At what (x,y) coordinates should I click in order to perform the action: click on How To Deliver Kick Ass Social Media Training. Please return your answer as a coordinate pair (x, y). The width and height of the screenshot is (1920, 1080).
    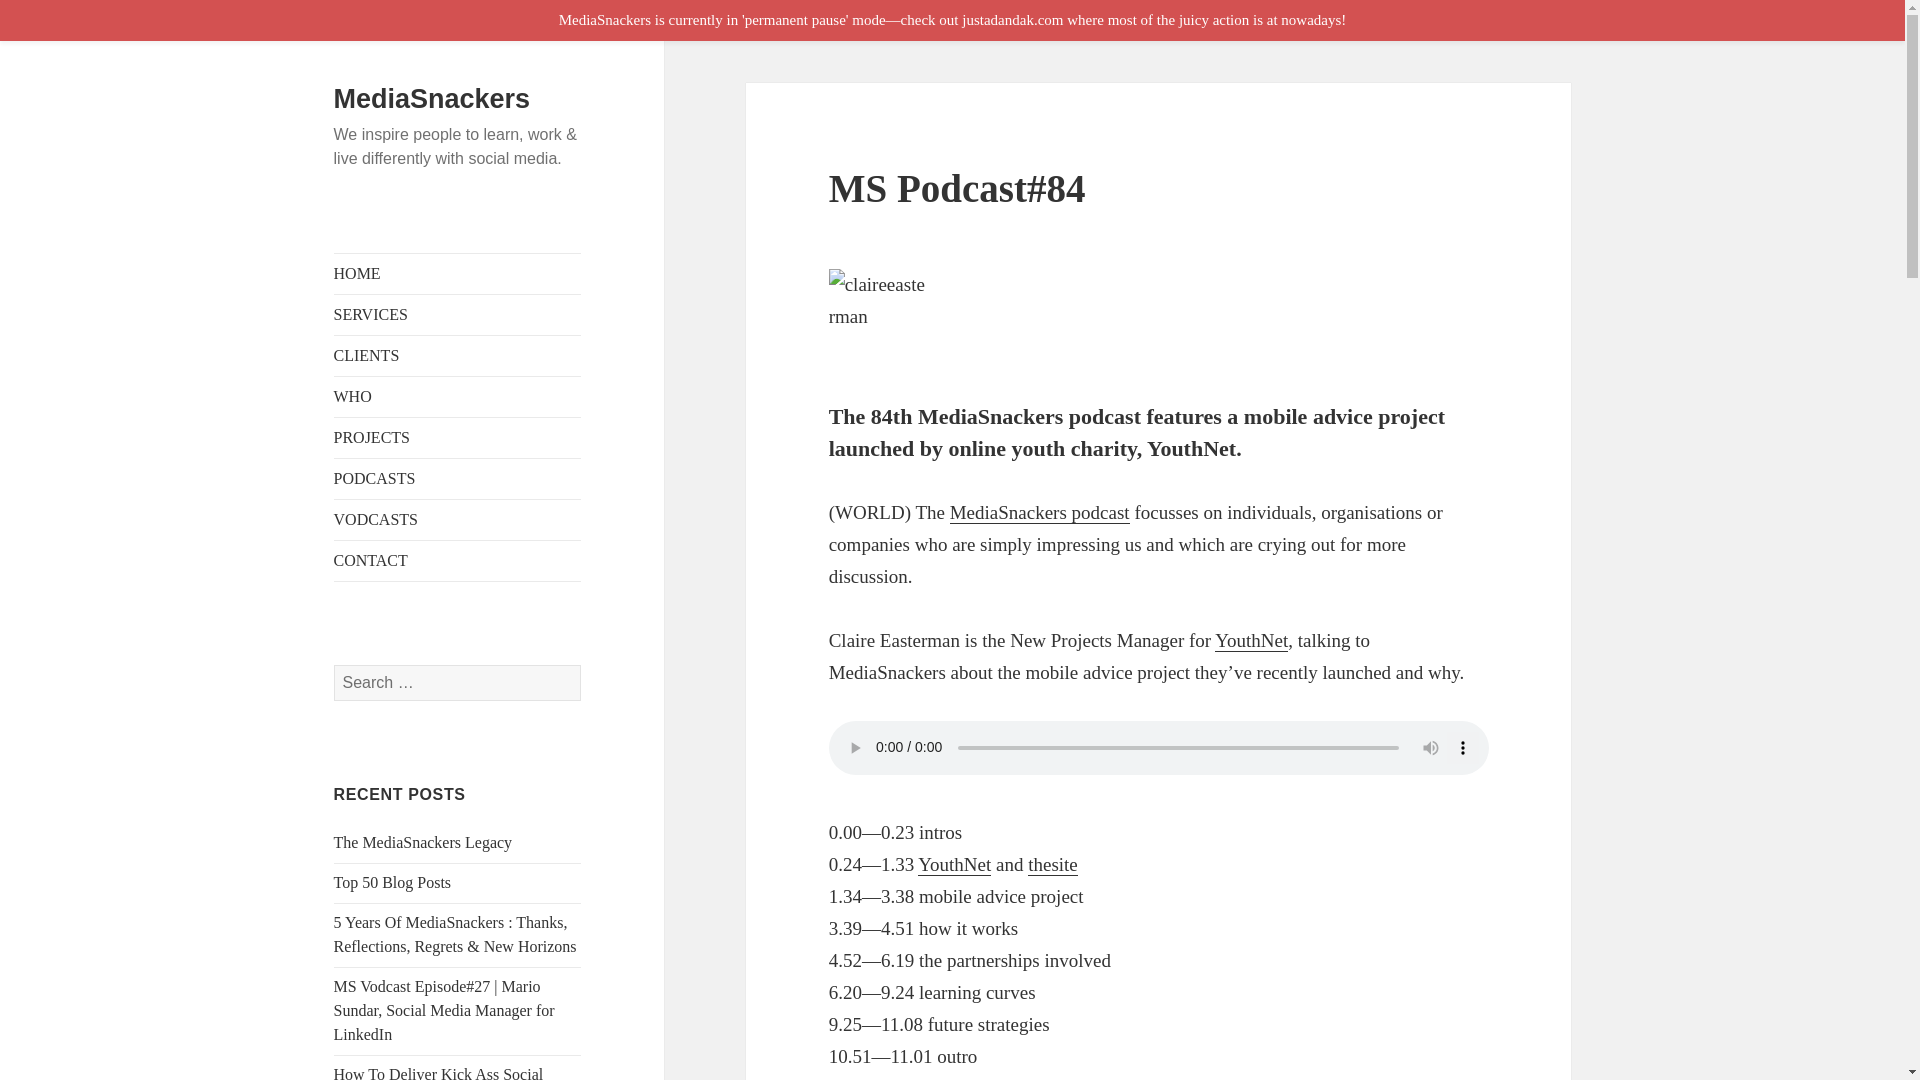
    Looking at the image, I should click on (438, 1072).